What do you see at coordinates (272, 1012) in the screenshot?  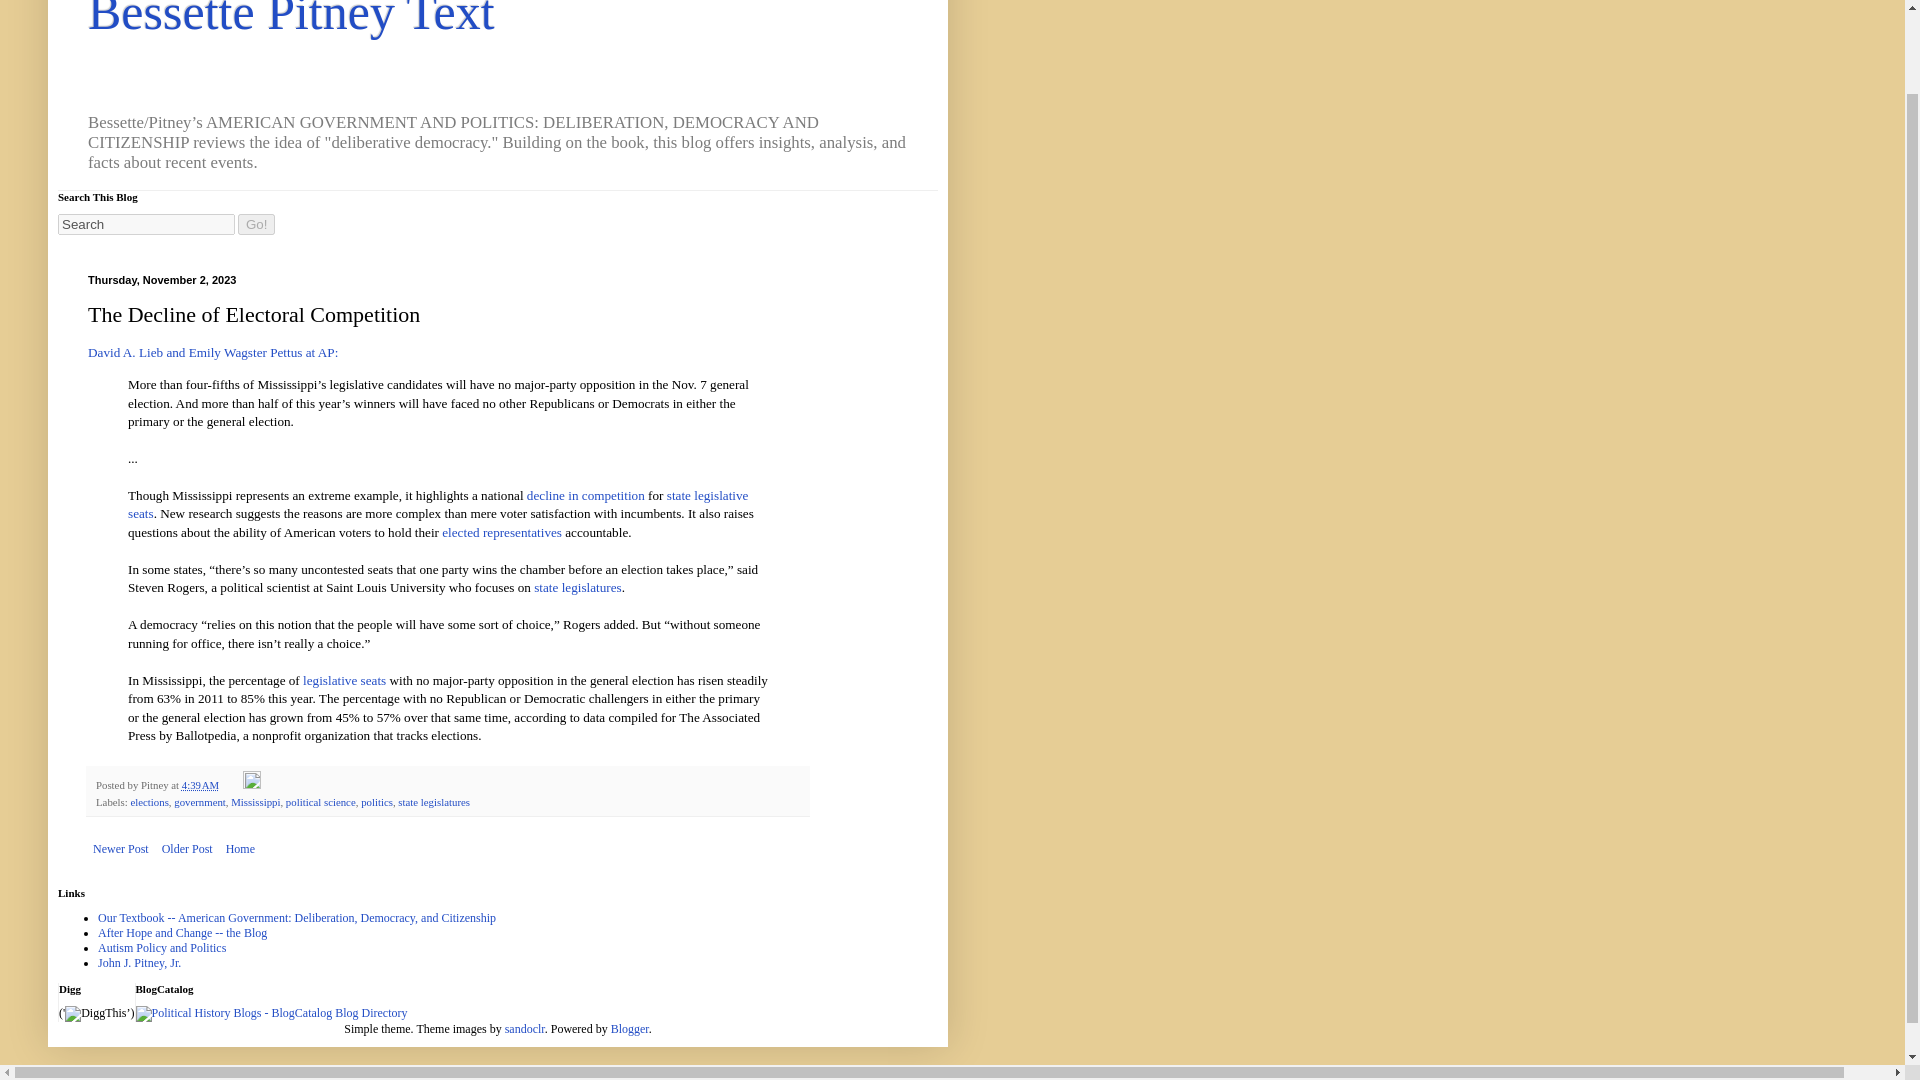 I see `Political History Blogs - BlogCatalog Blog Directory` at bounding box center [272, 1012].